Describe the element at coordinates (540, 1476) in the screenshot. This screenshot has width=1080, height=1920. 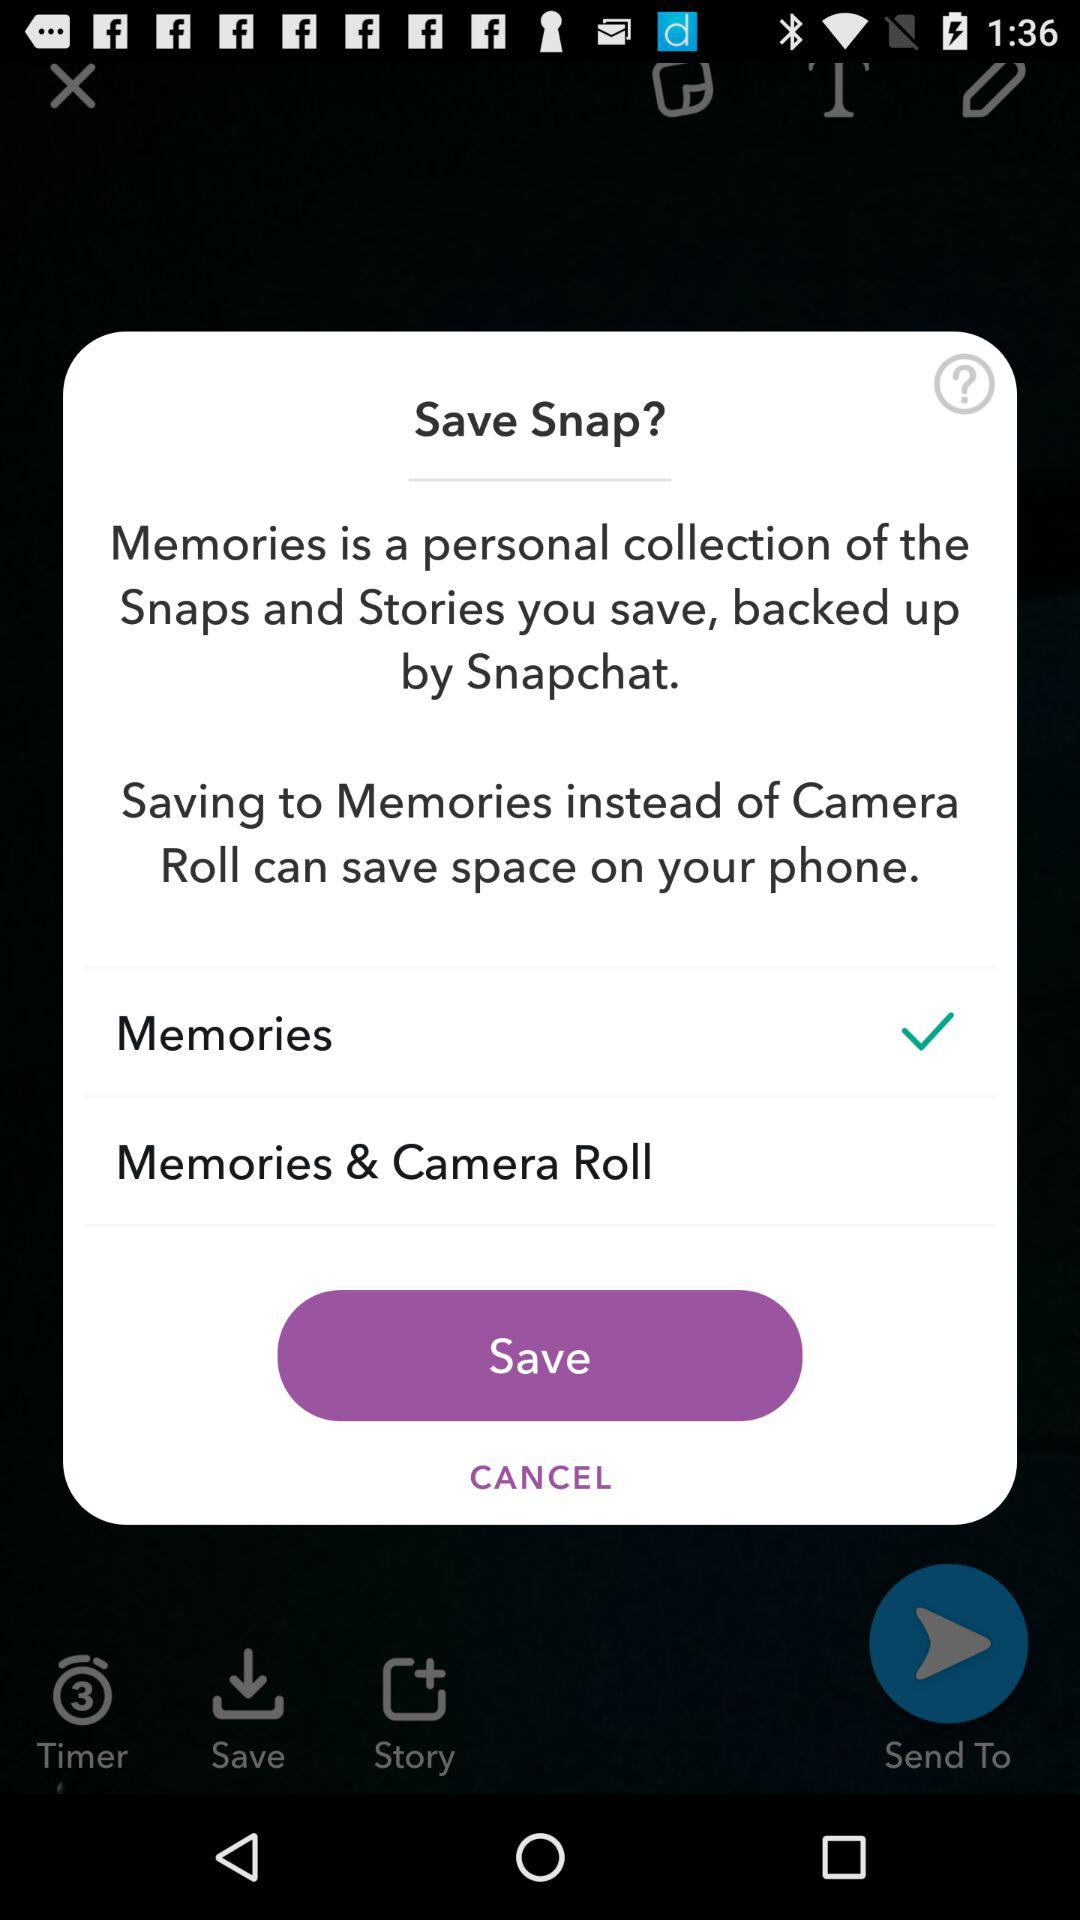
I see `open the cancel item` at that location.